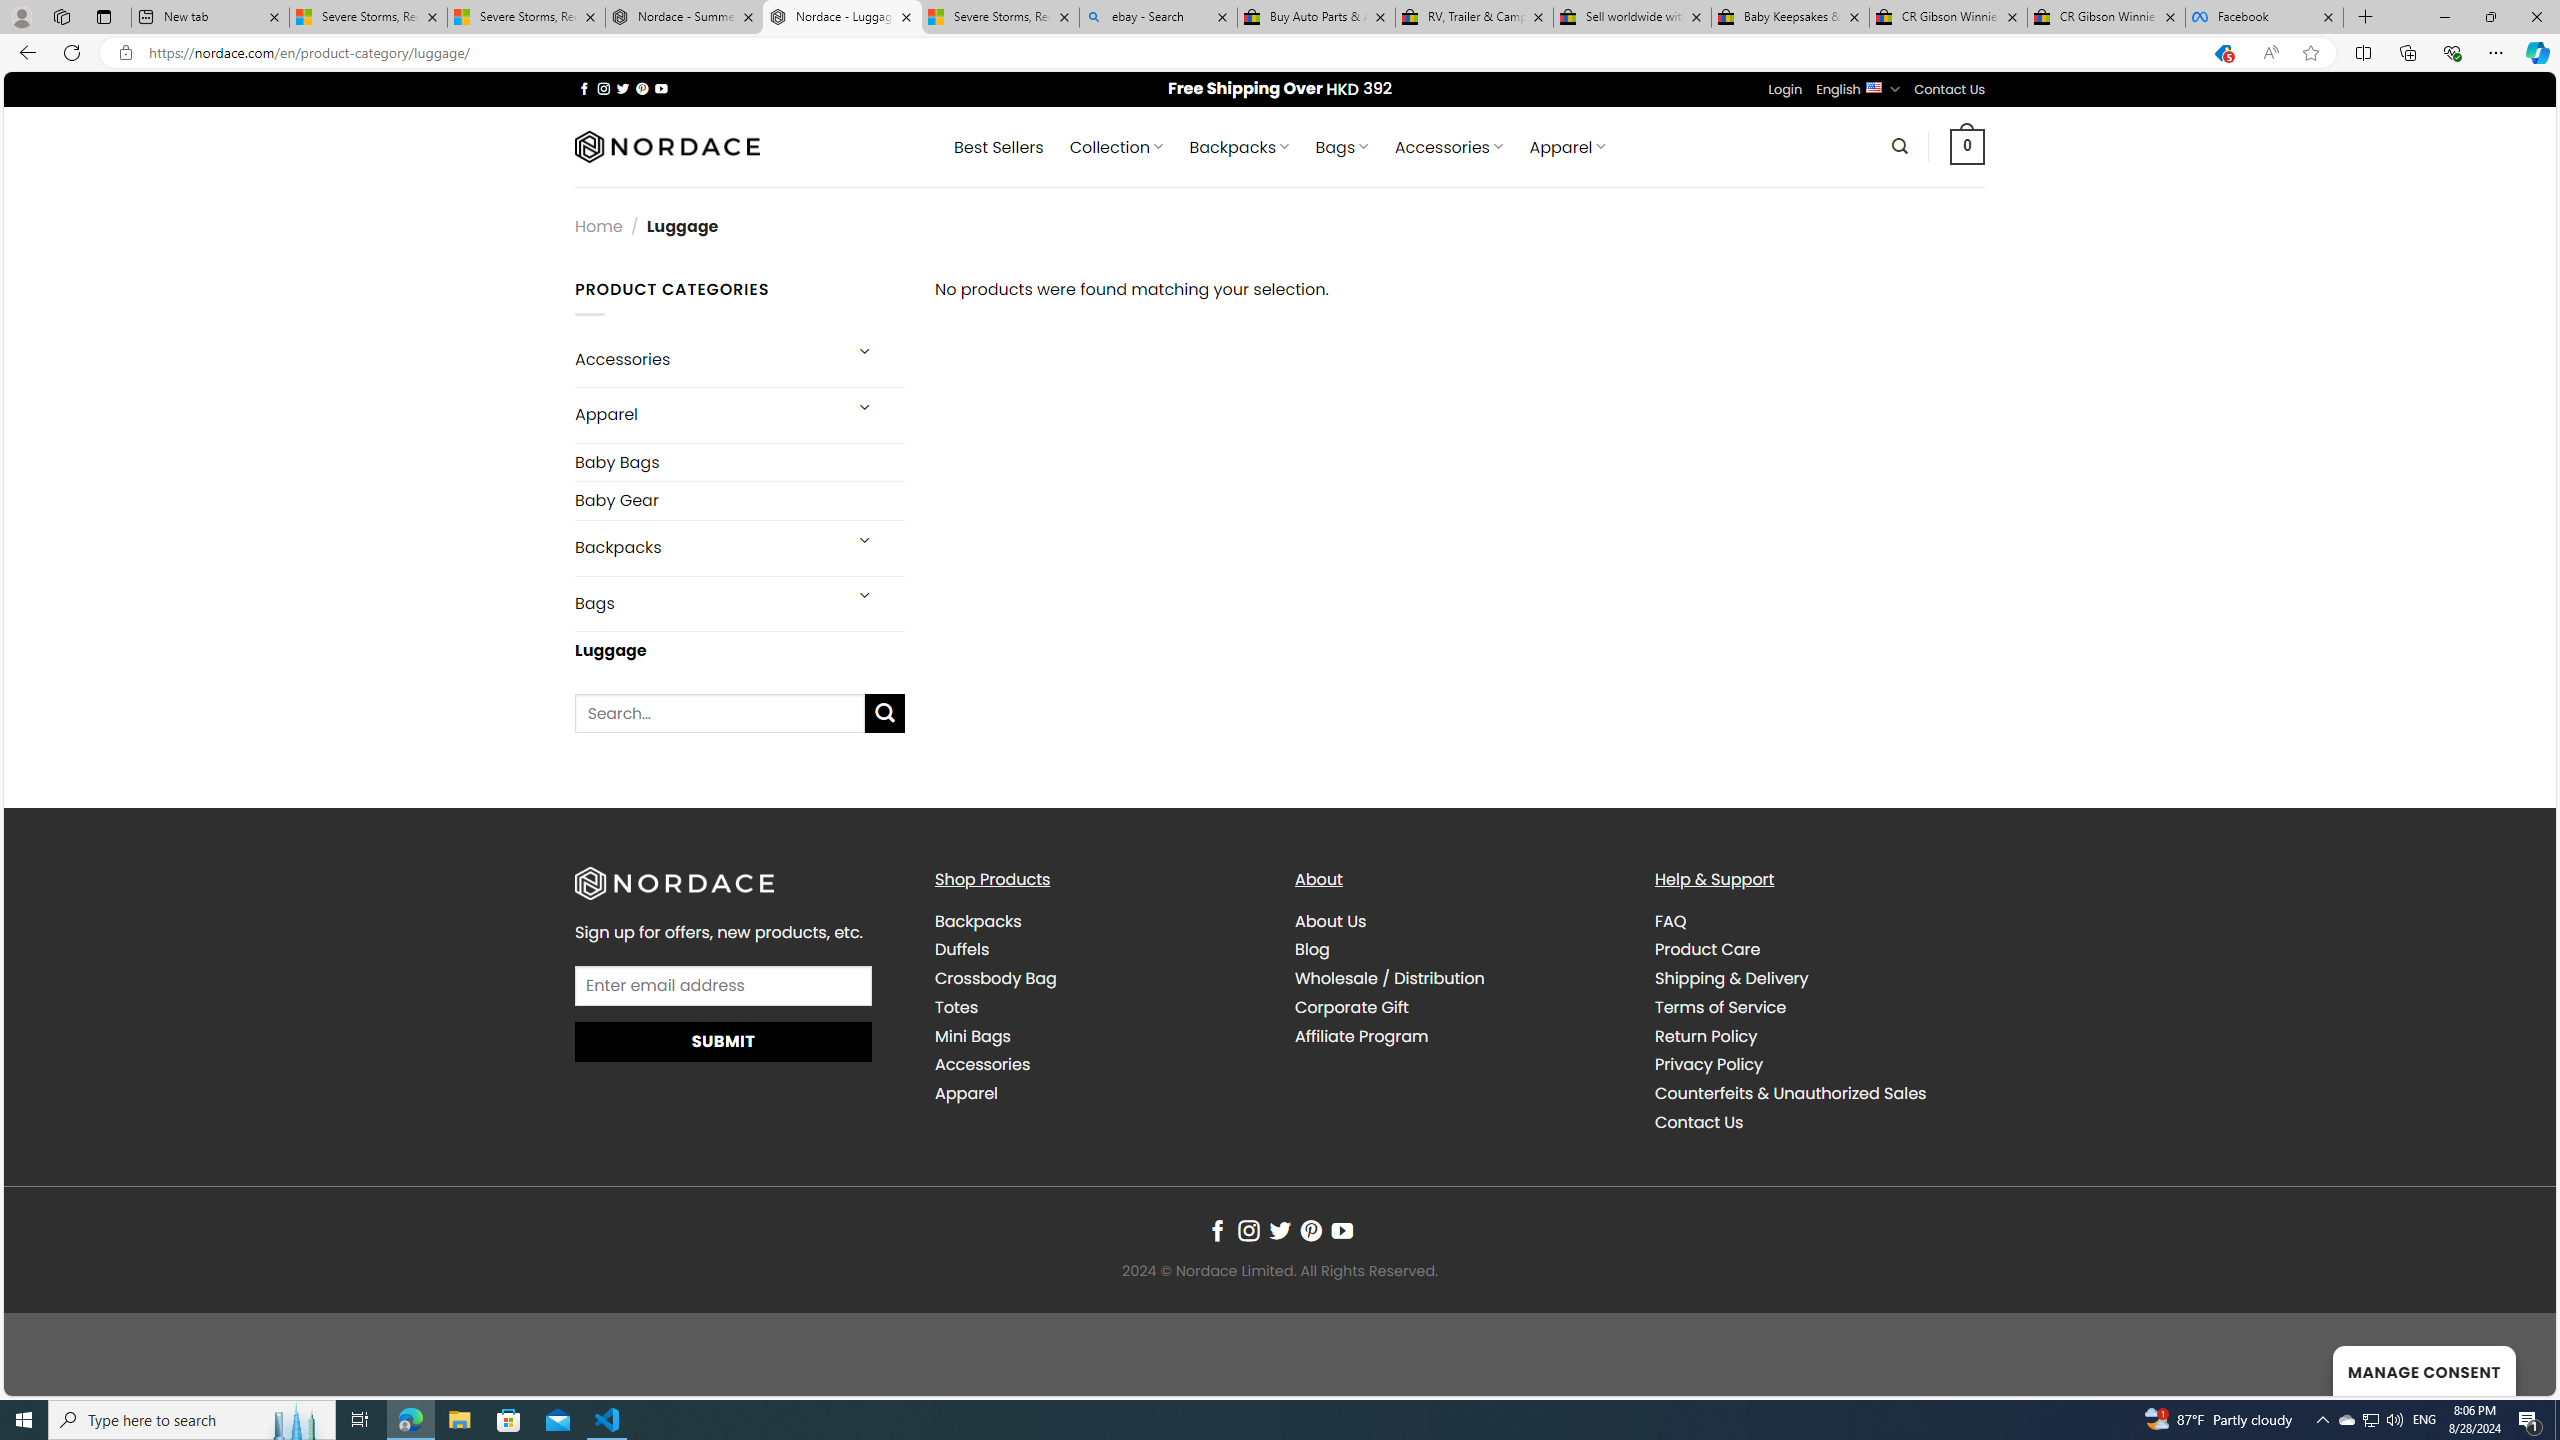 Image resolution: width=2560 pixels, height=1440 pixels. Describe the element at coordinates (1099, 979) in the screenshot. I see `Crossbody Bag` at that location.